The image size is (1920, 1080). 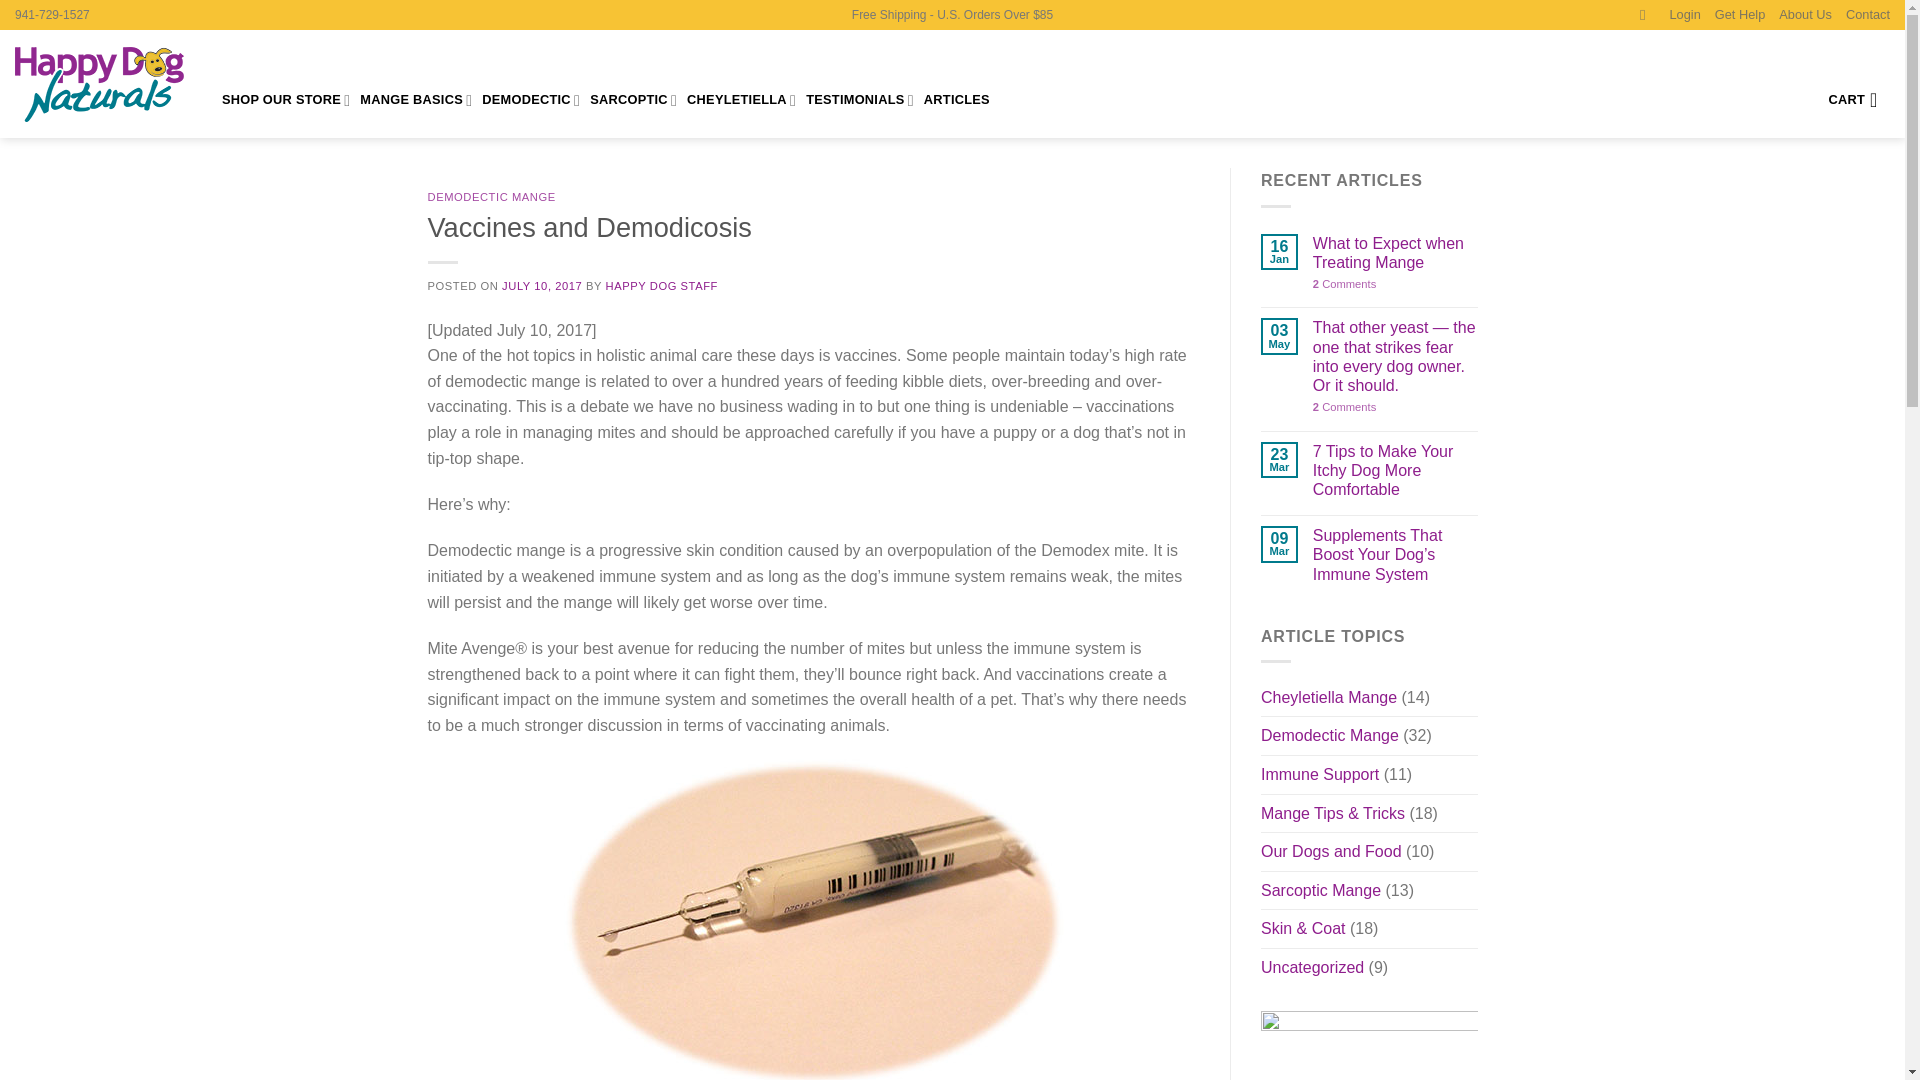 What do you see at coordinates (742, 100) in the screenshot?
I see `CHEYLETIELLA` at bounding box center [742, 100].